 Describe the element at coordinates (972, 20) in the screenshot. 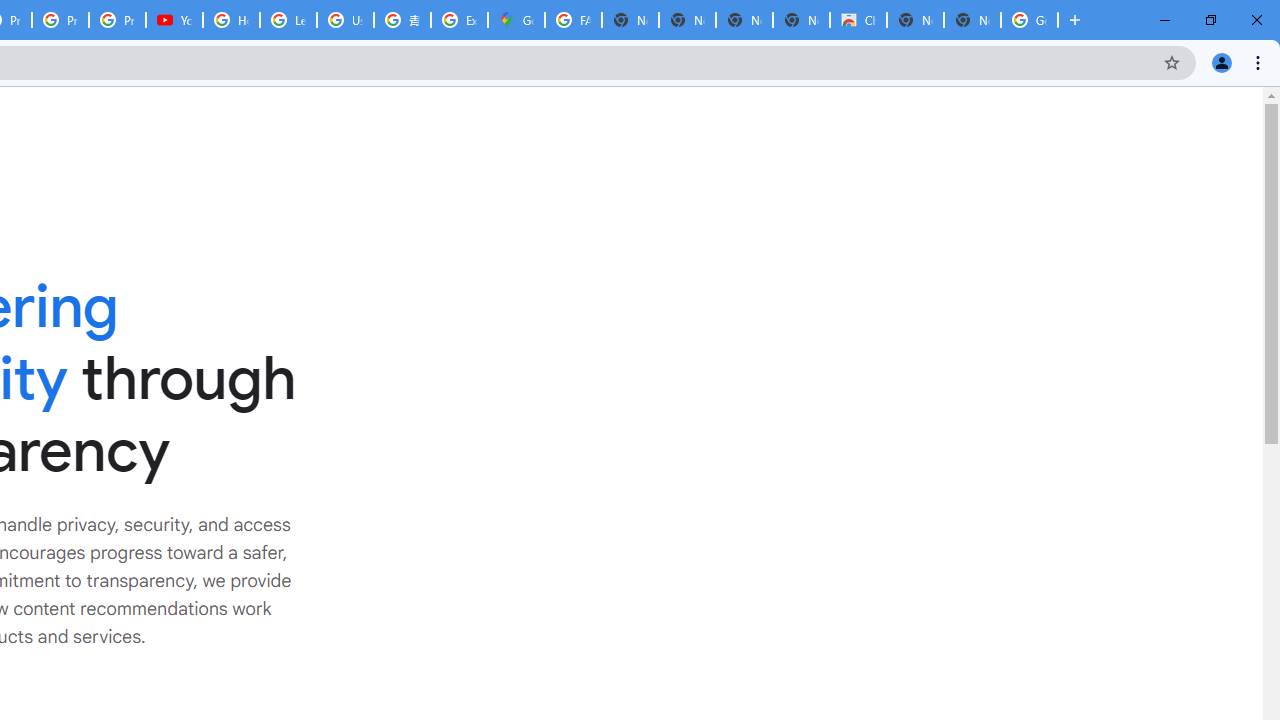

I see `New Tab` at that location.